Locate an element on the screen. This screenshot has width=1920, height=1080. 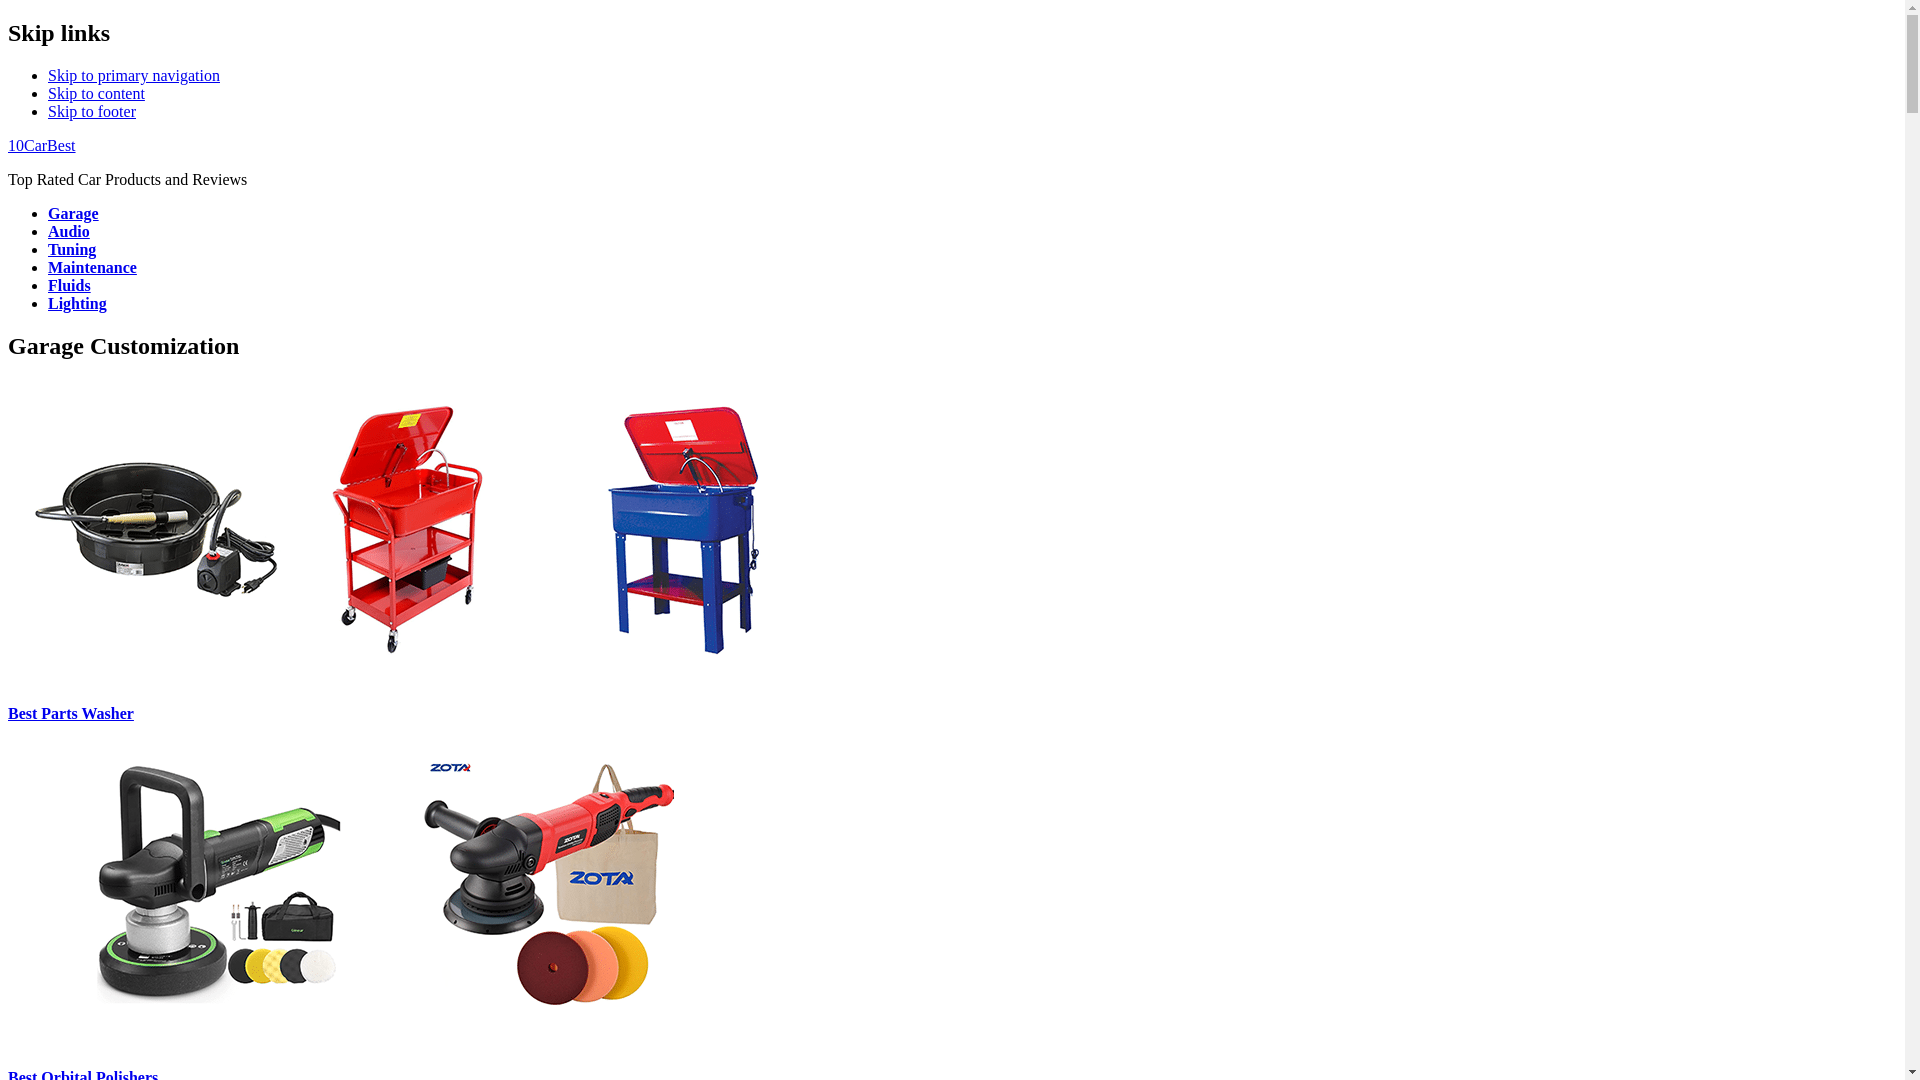
Lighting is located at coordinates (78, 303).